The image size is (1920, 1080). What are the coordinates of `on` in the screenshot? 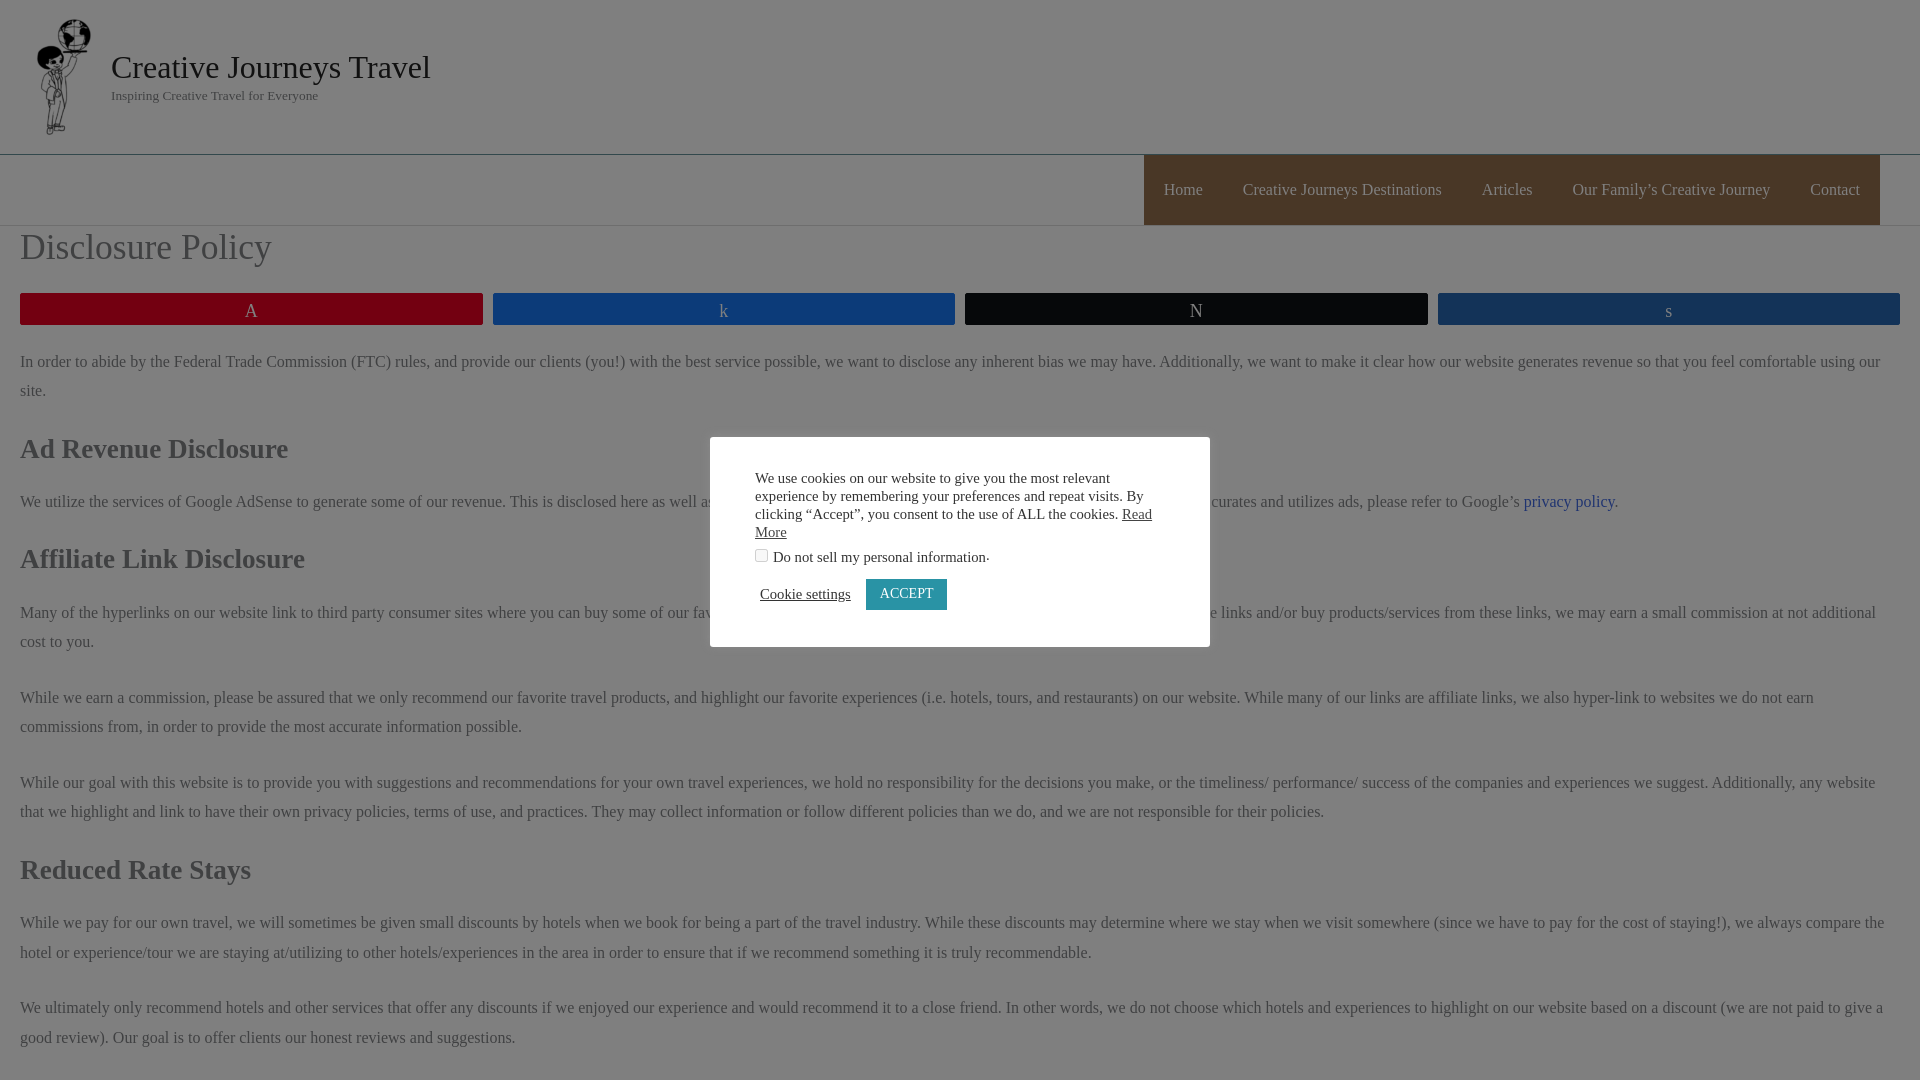 It's located at (761, 554).